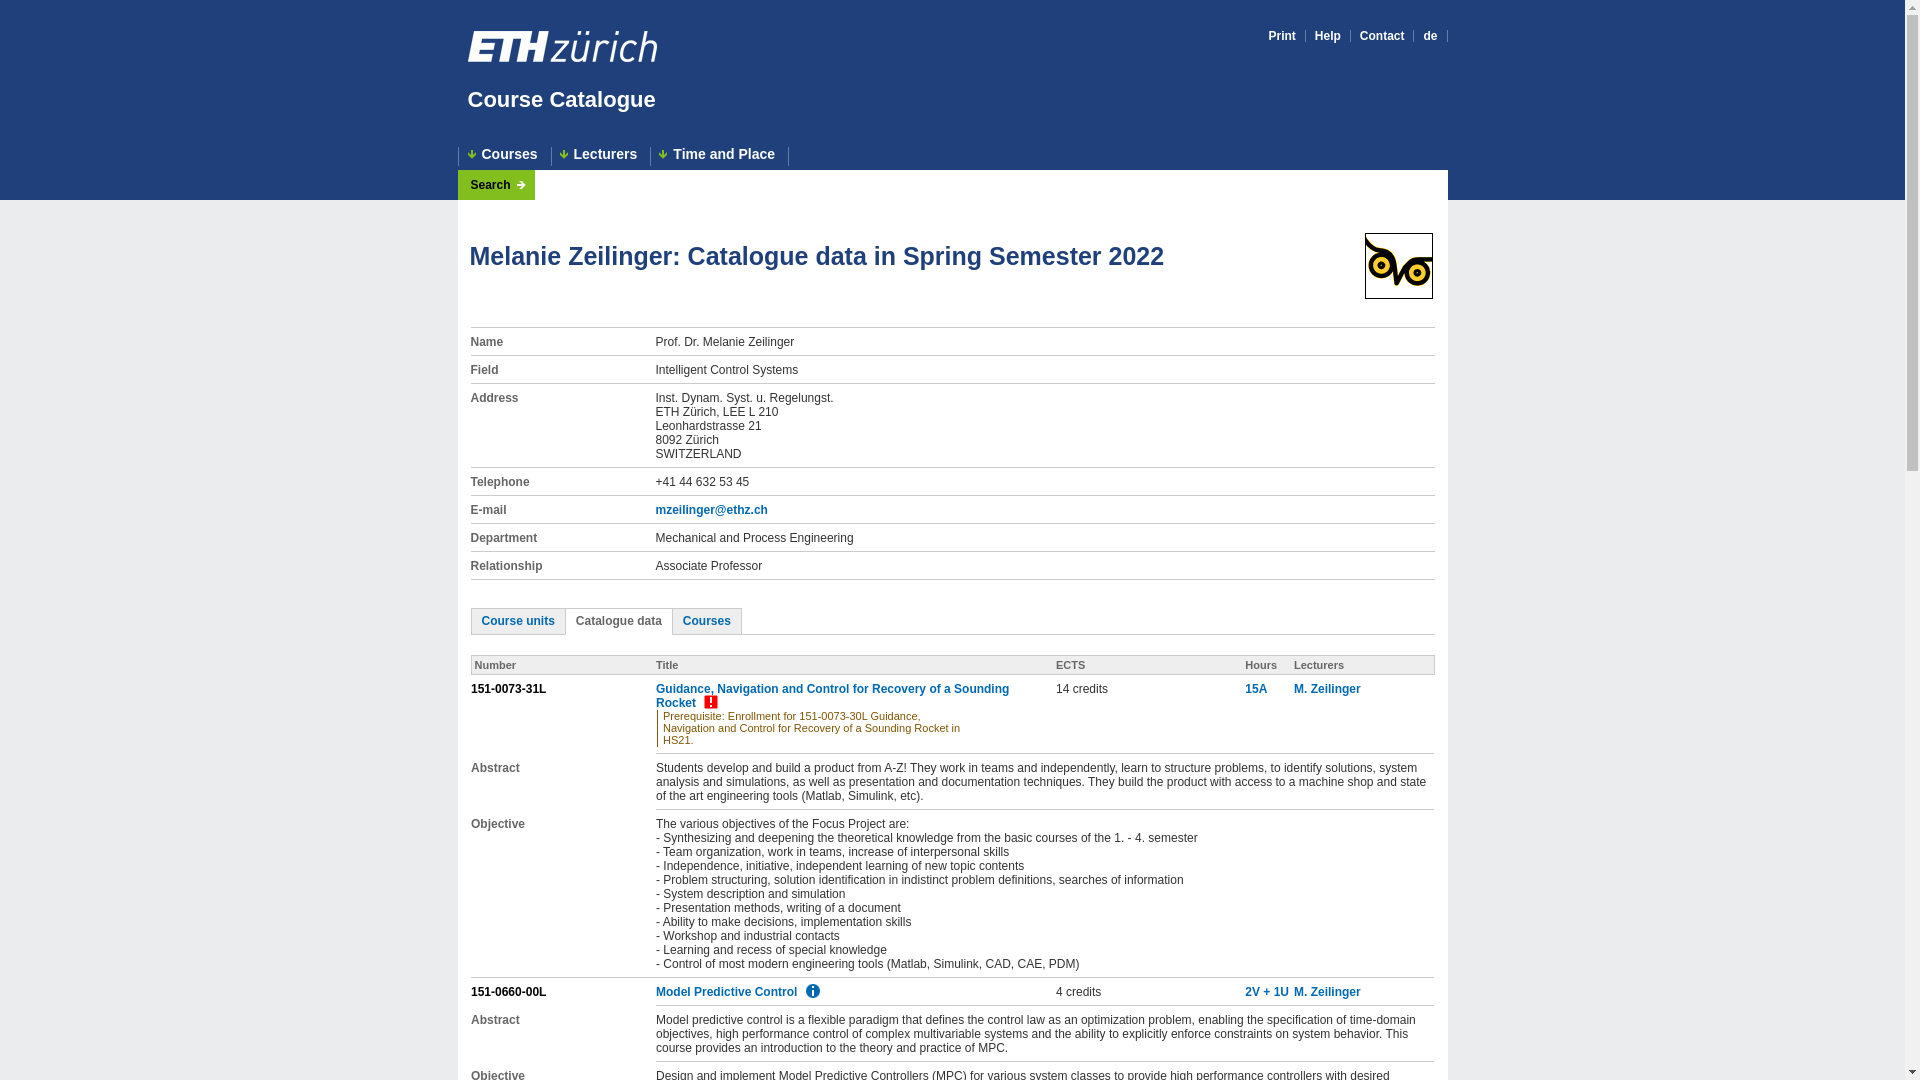 The height and width of the screenshot is (1080, 1920). I want to click on Courses, so click(707, 620).